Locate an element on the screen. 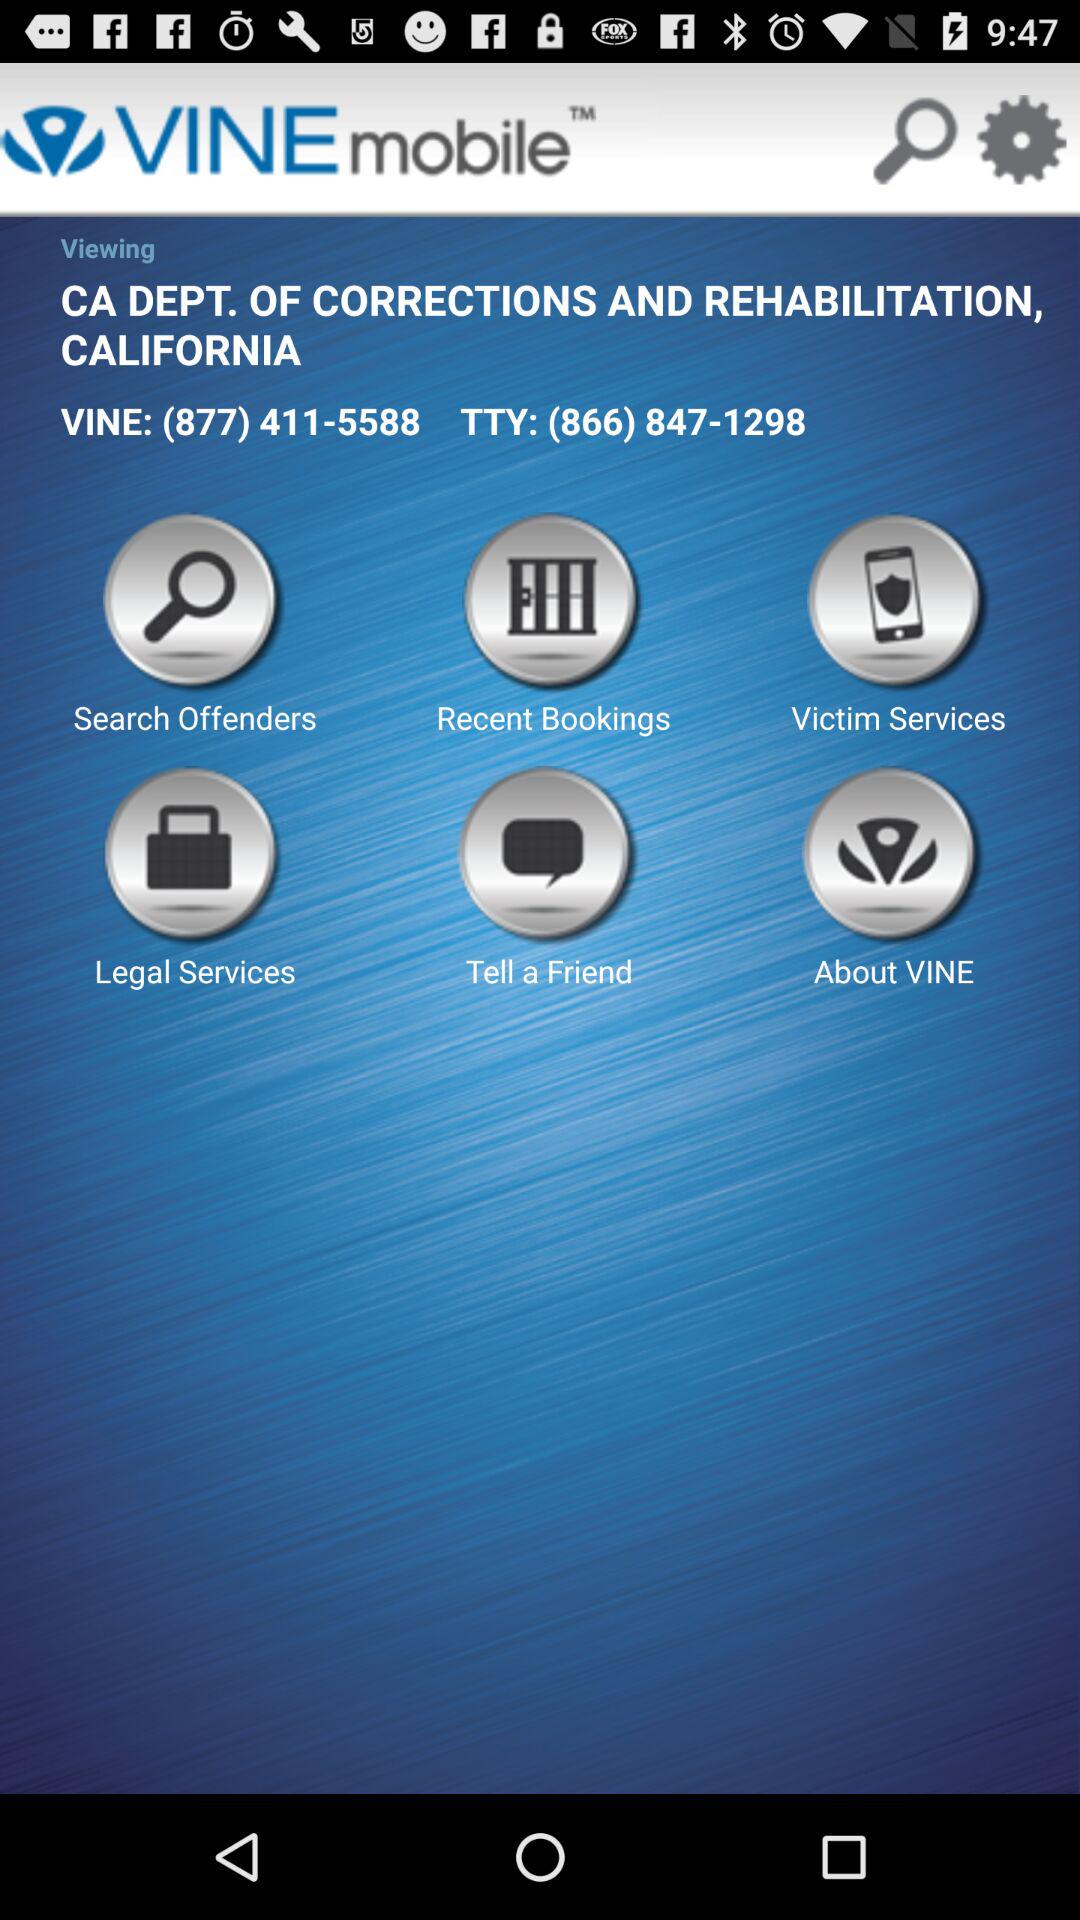 This screenshot has width=1080, height=1920. choose recent bookings button is located at coordinates (554, 625).